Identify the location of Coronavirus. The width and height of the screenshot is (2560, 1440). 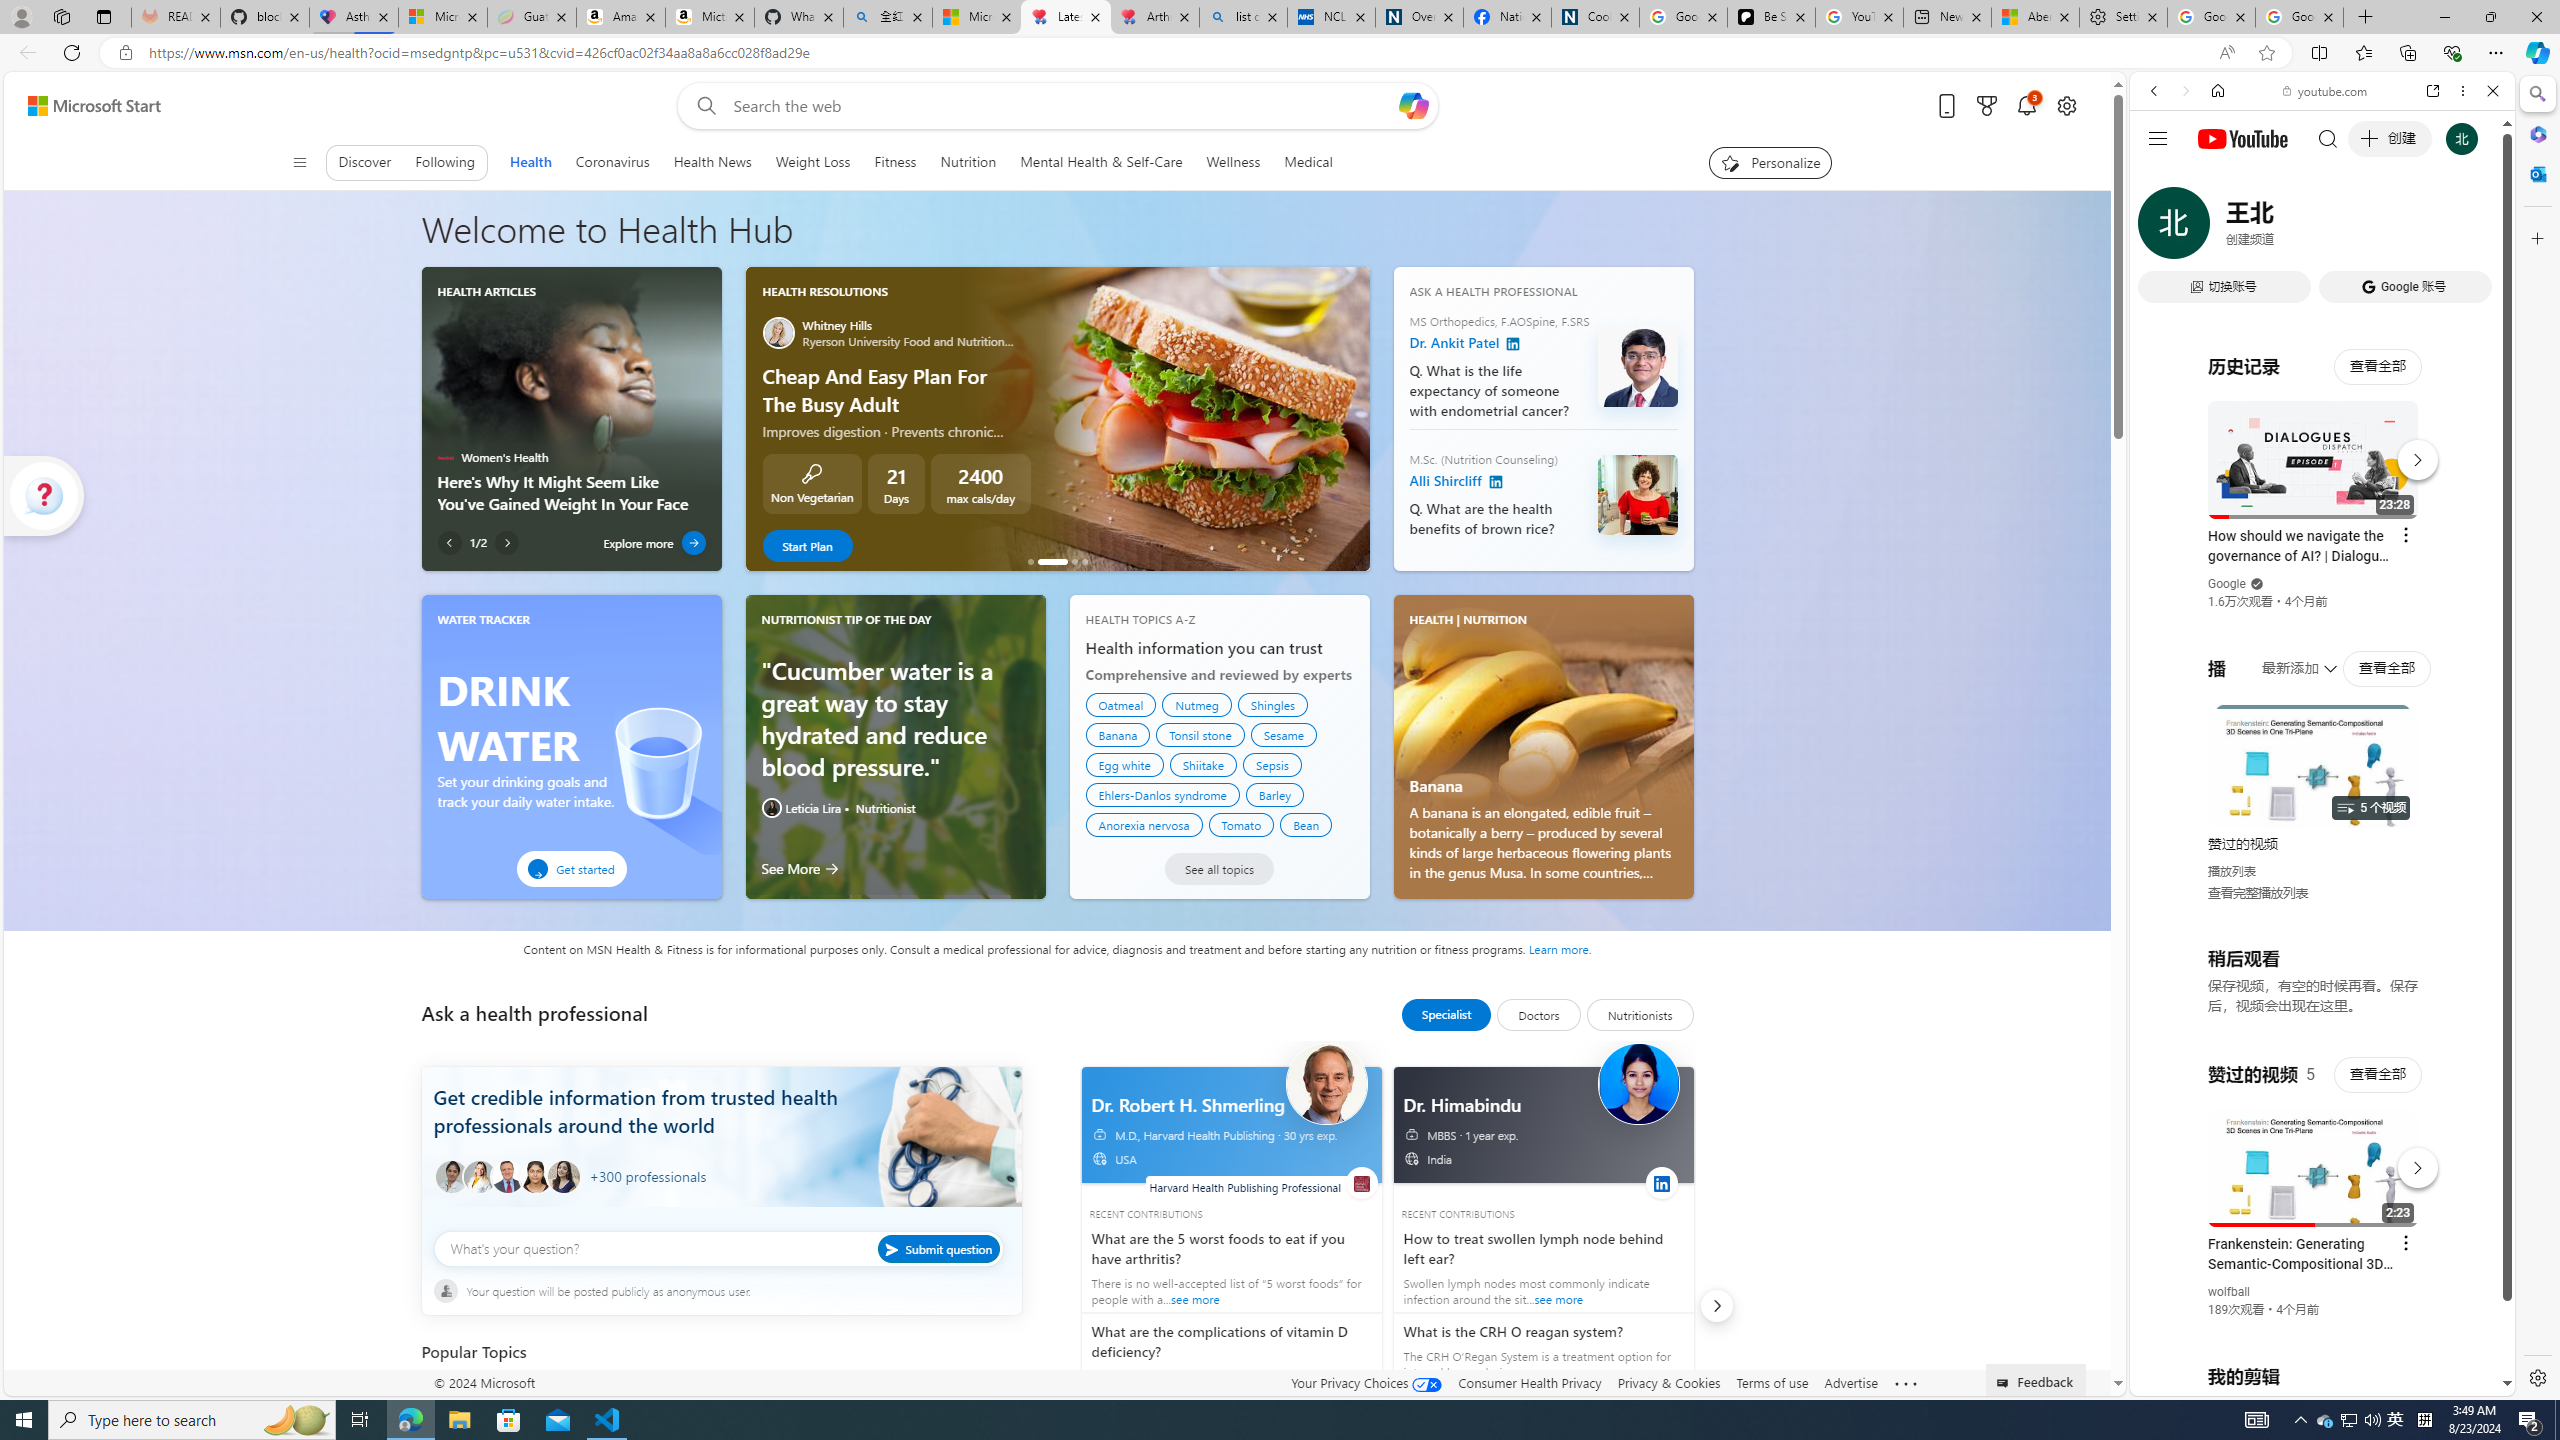
(612, 162).